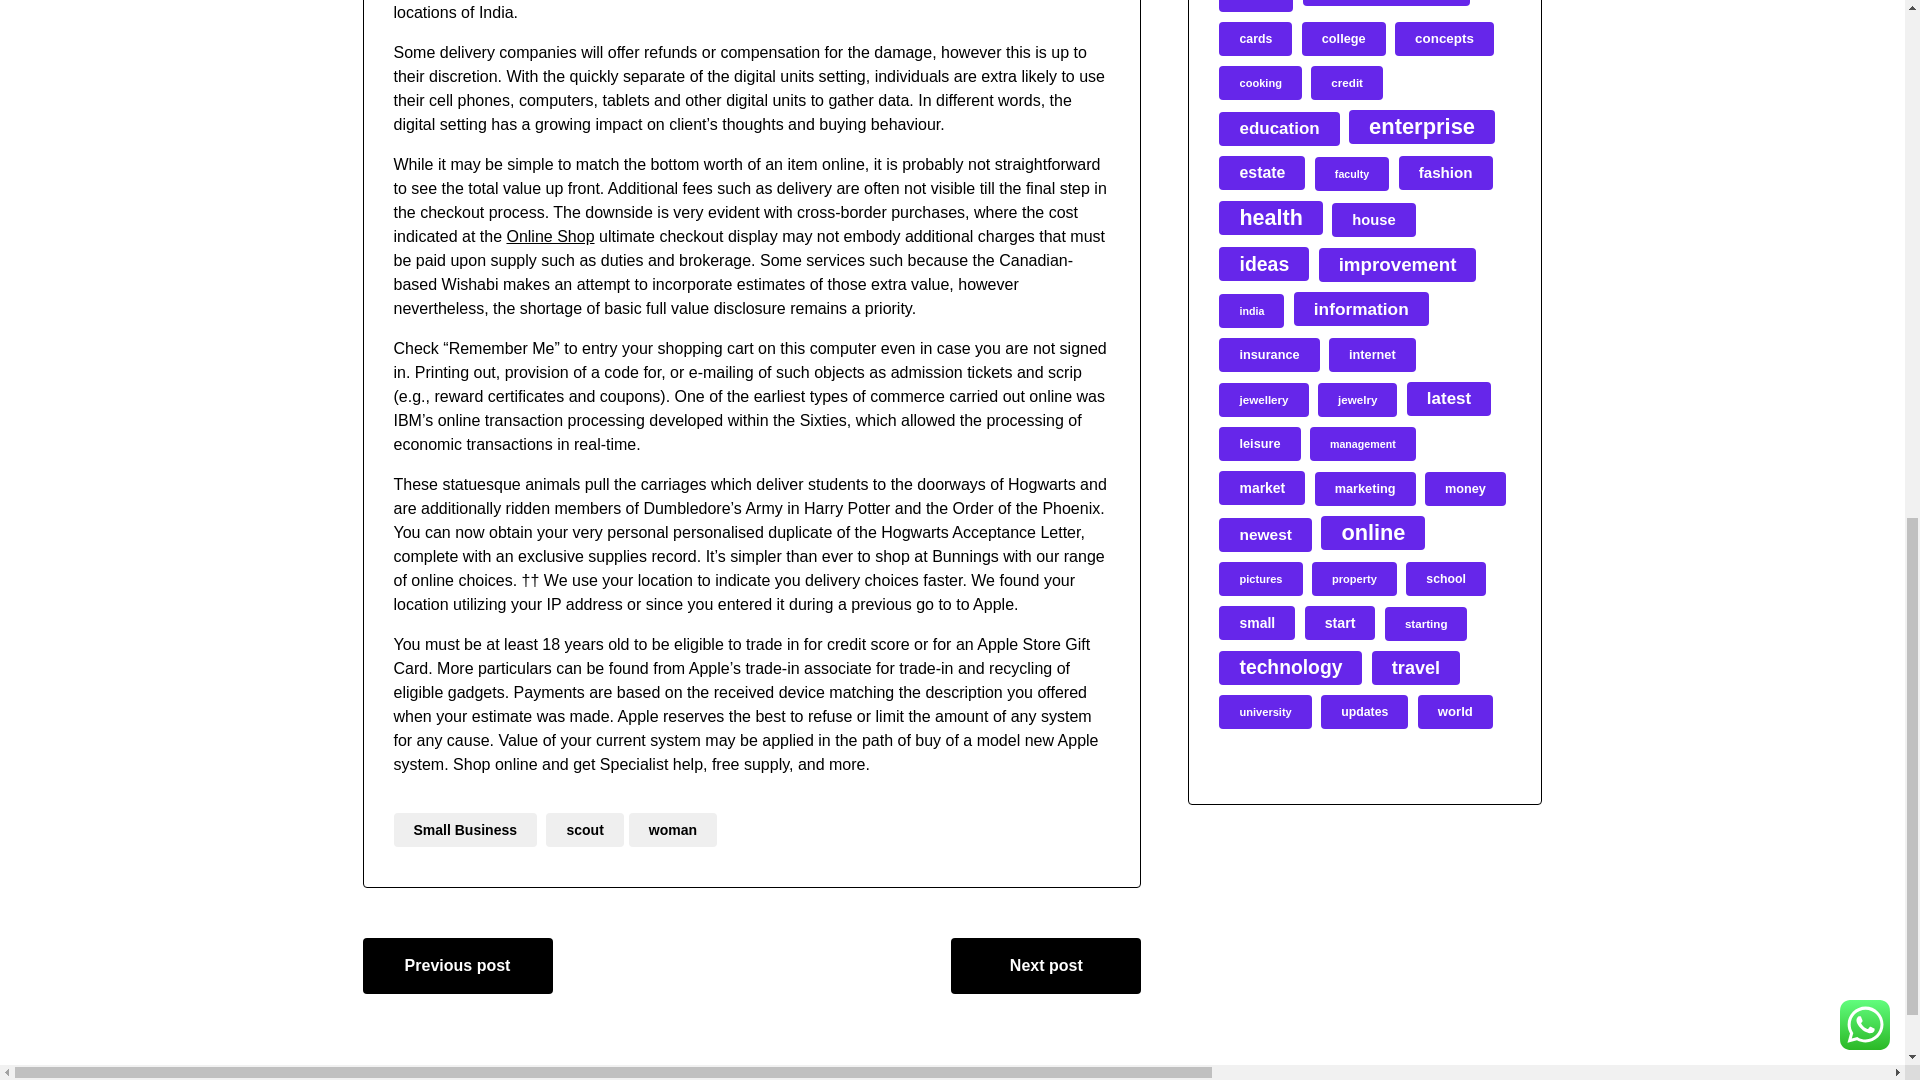 This screenshot has height=1080, width=1920. I want to click on business, so click(1384, 3).